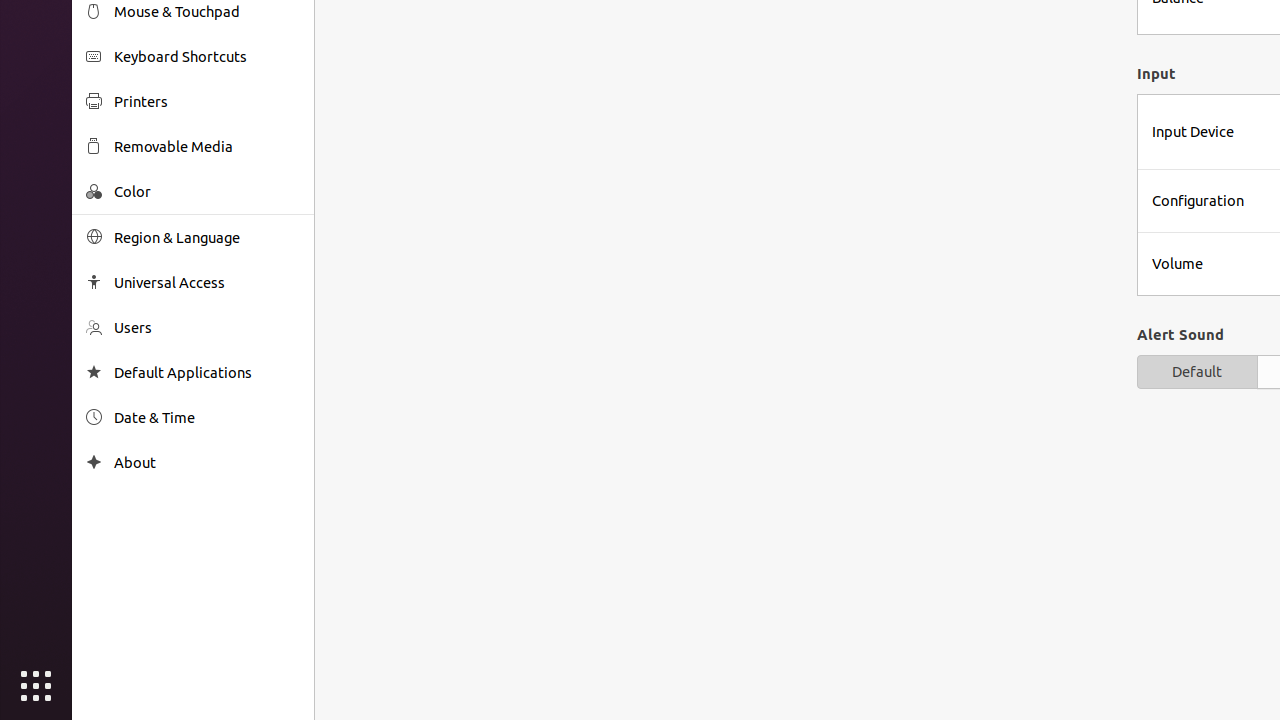 This screenshot has height=720, width=1280. I want to click on Keyboard Shortcuts, so click(207, 56).